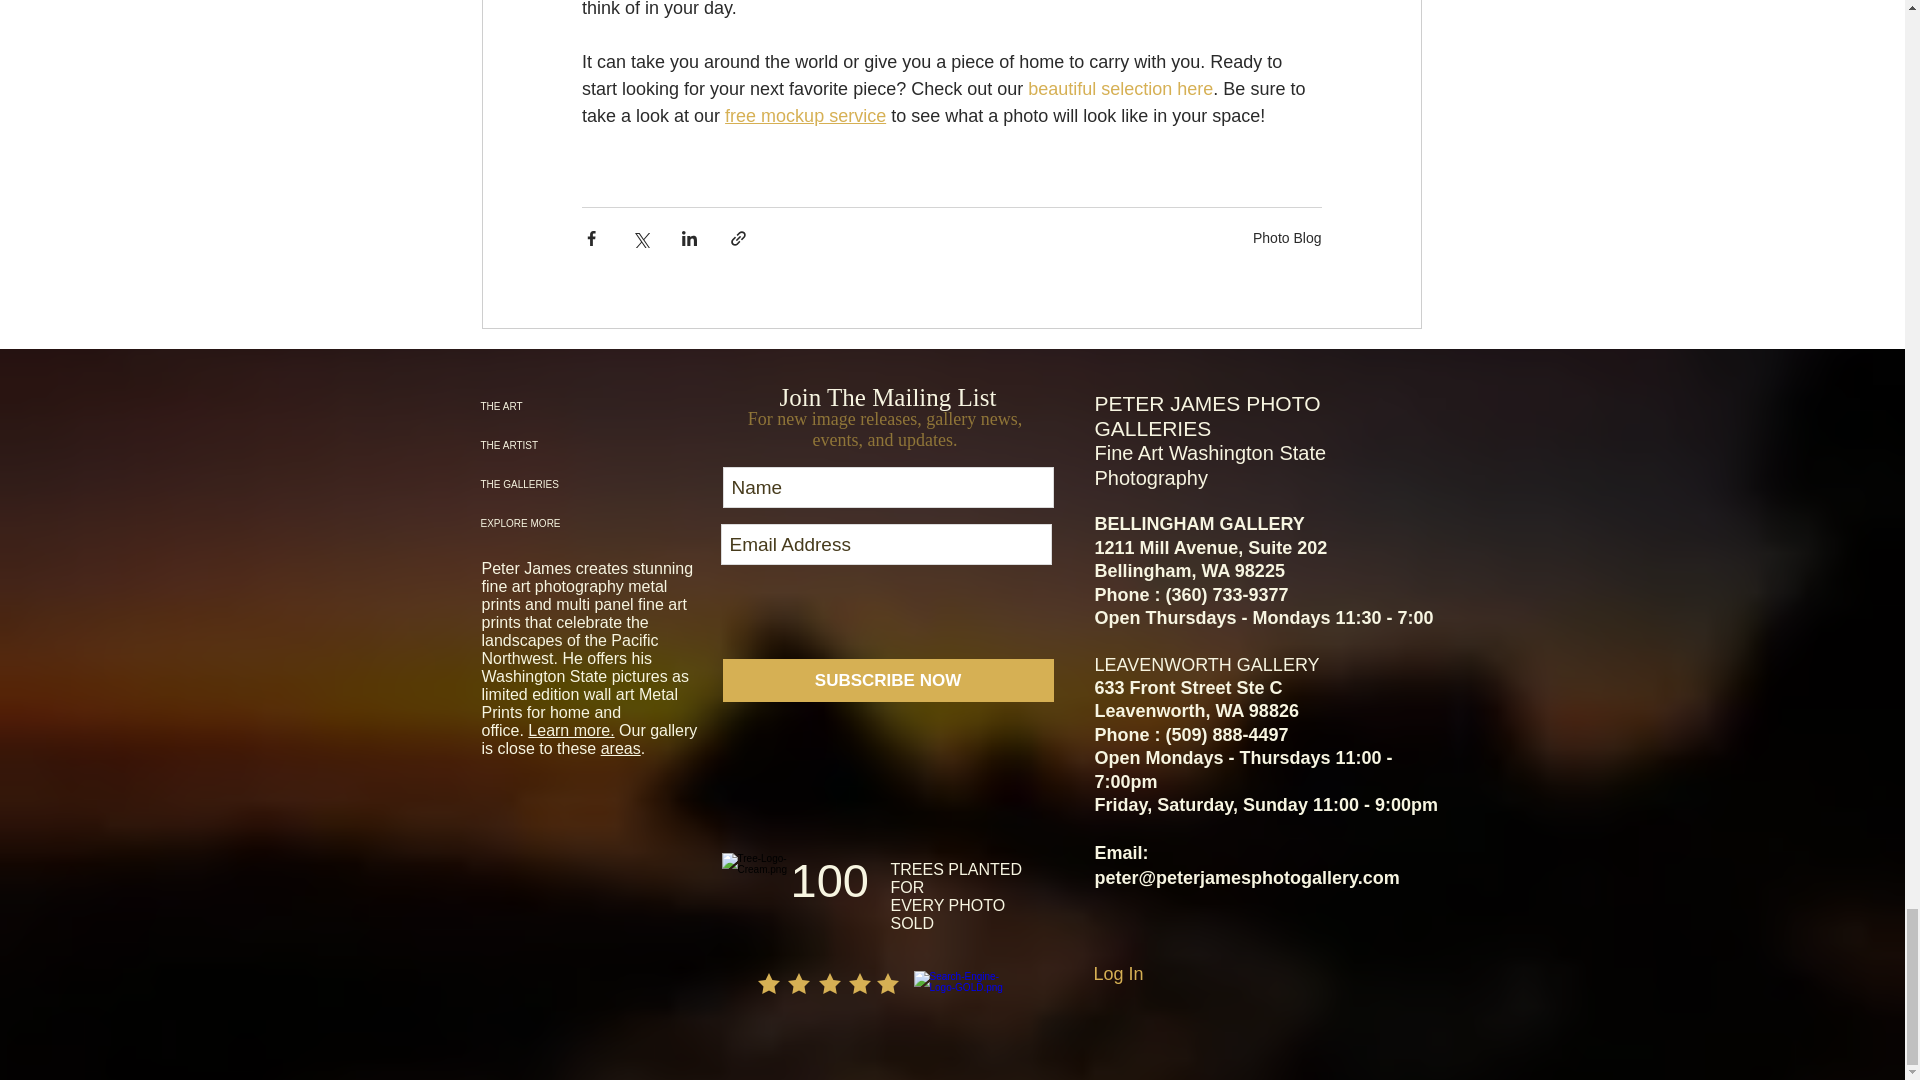  Describe the element at coordinates (574, 676) in the screenshot. I see `Washington State pictures` at that location.